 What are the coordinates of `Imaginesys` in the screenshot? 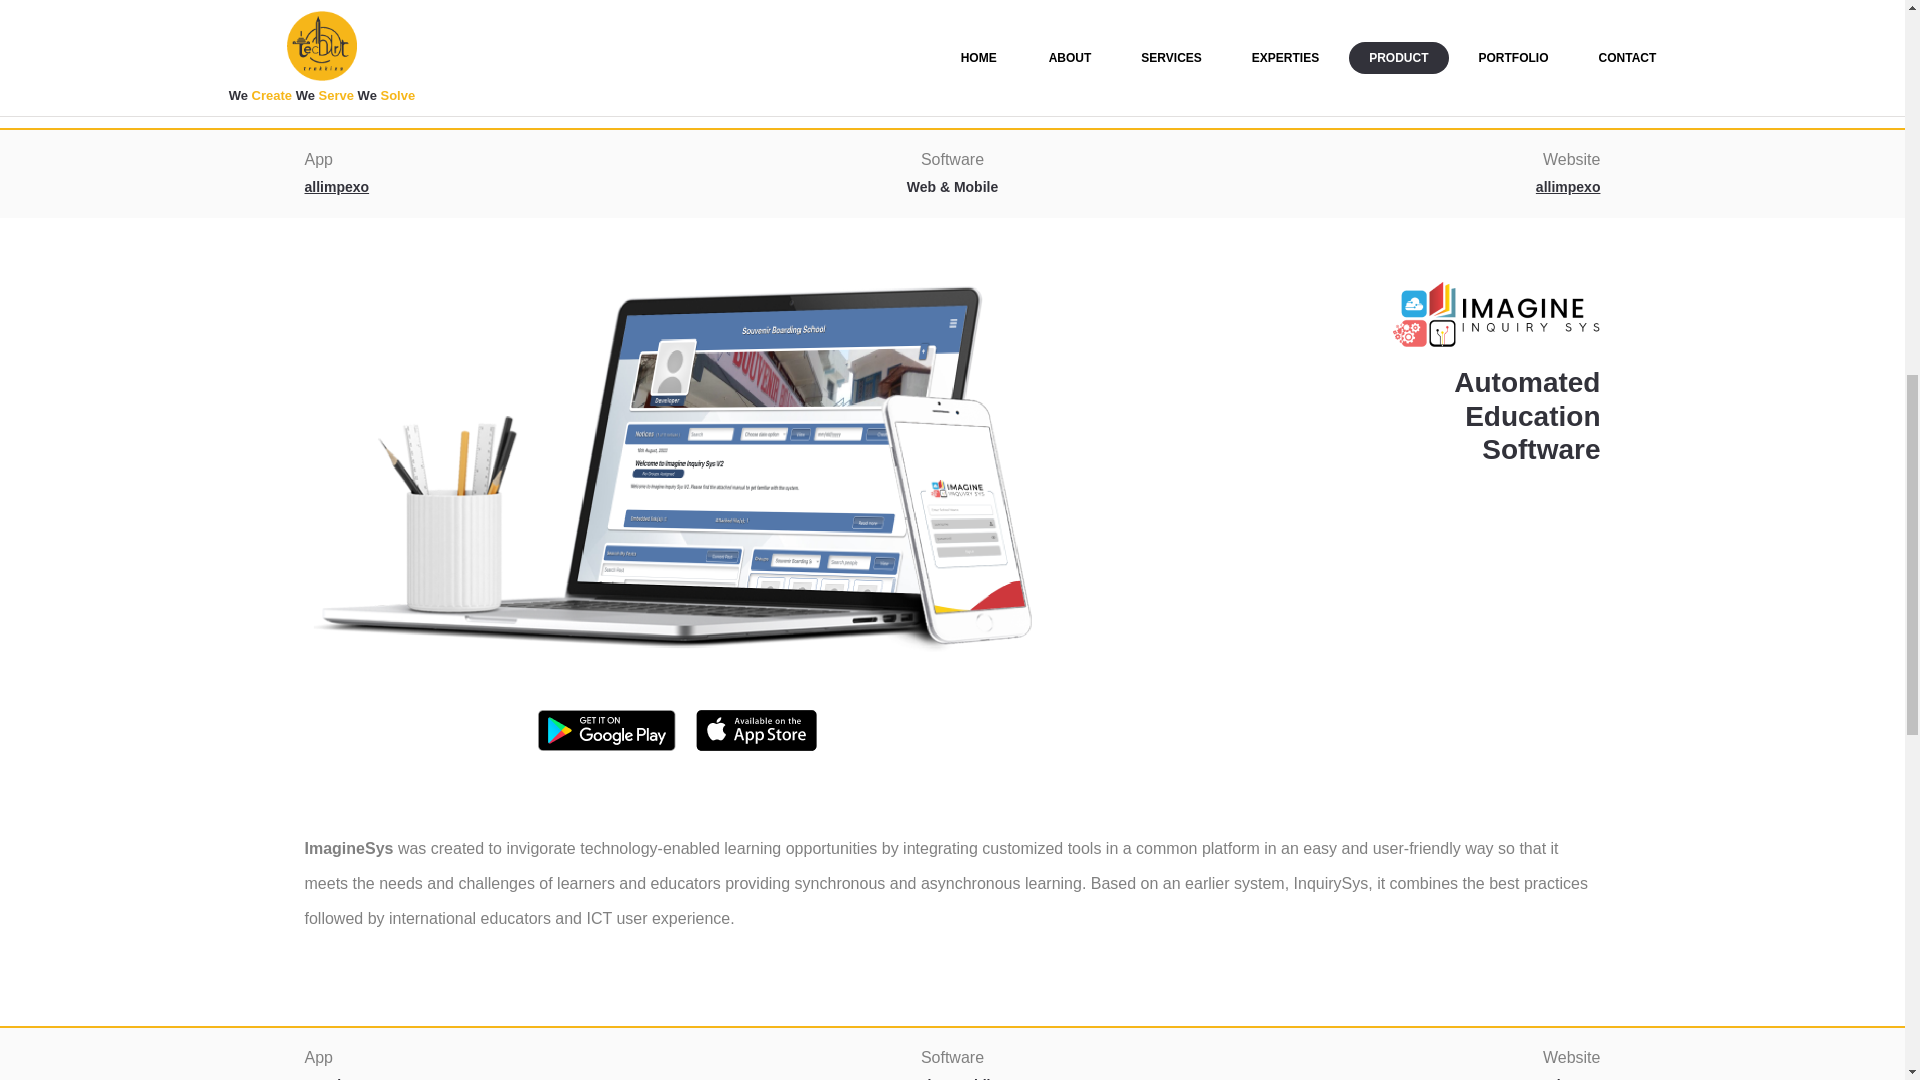 It's located at (1562, 1078).